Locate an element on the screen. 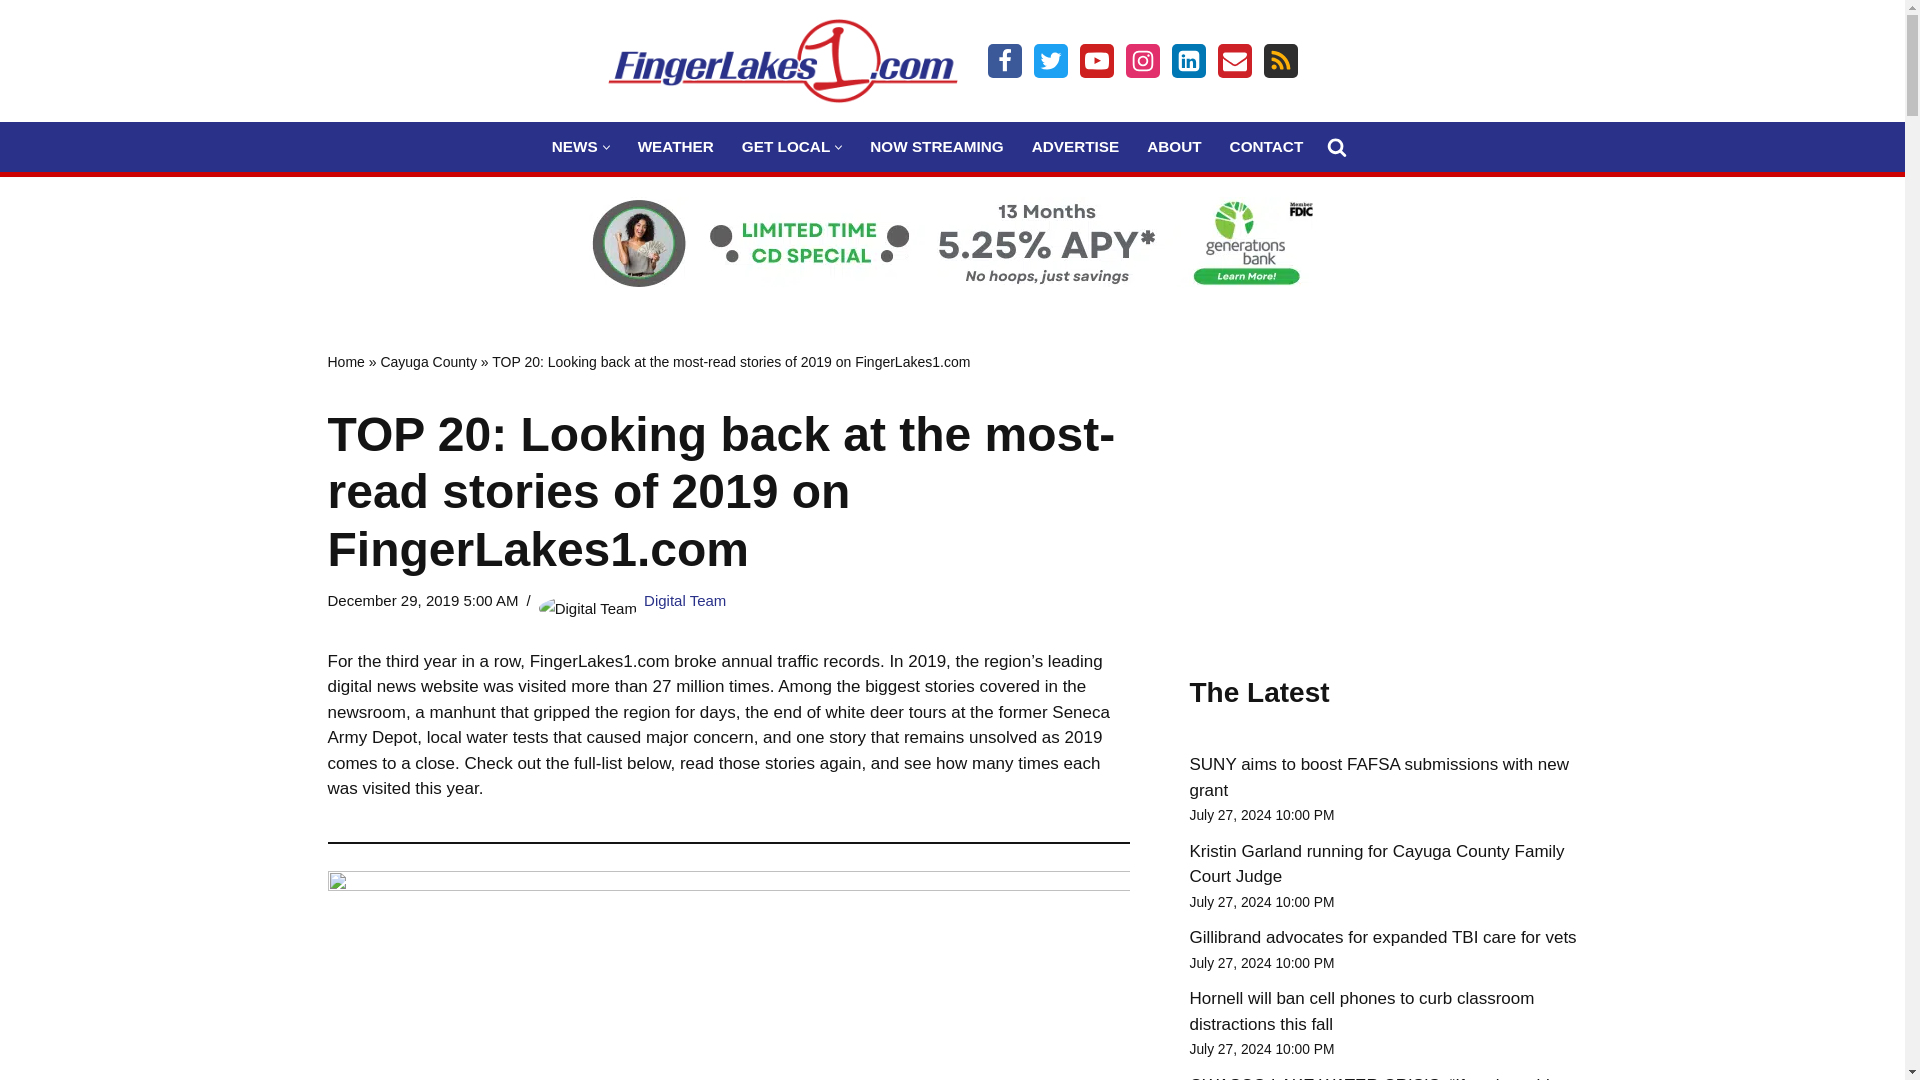 The image size is (1920, 1080). Feed is located at coordinates (1280, 60).